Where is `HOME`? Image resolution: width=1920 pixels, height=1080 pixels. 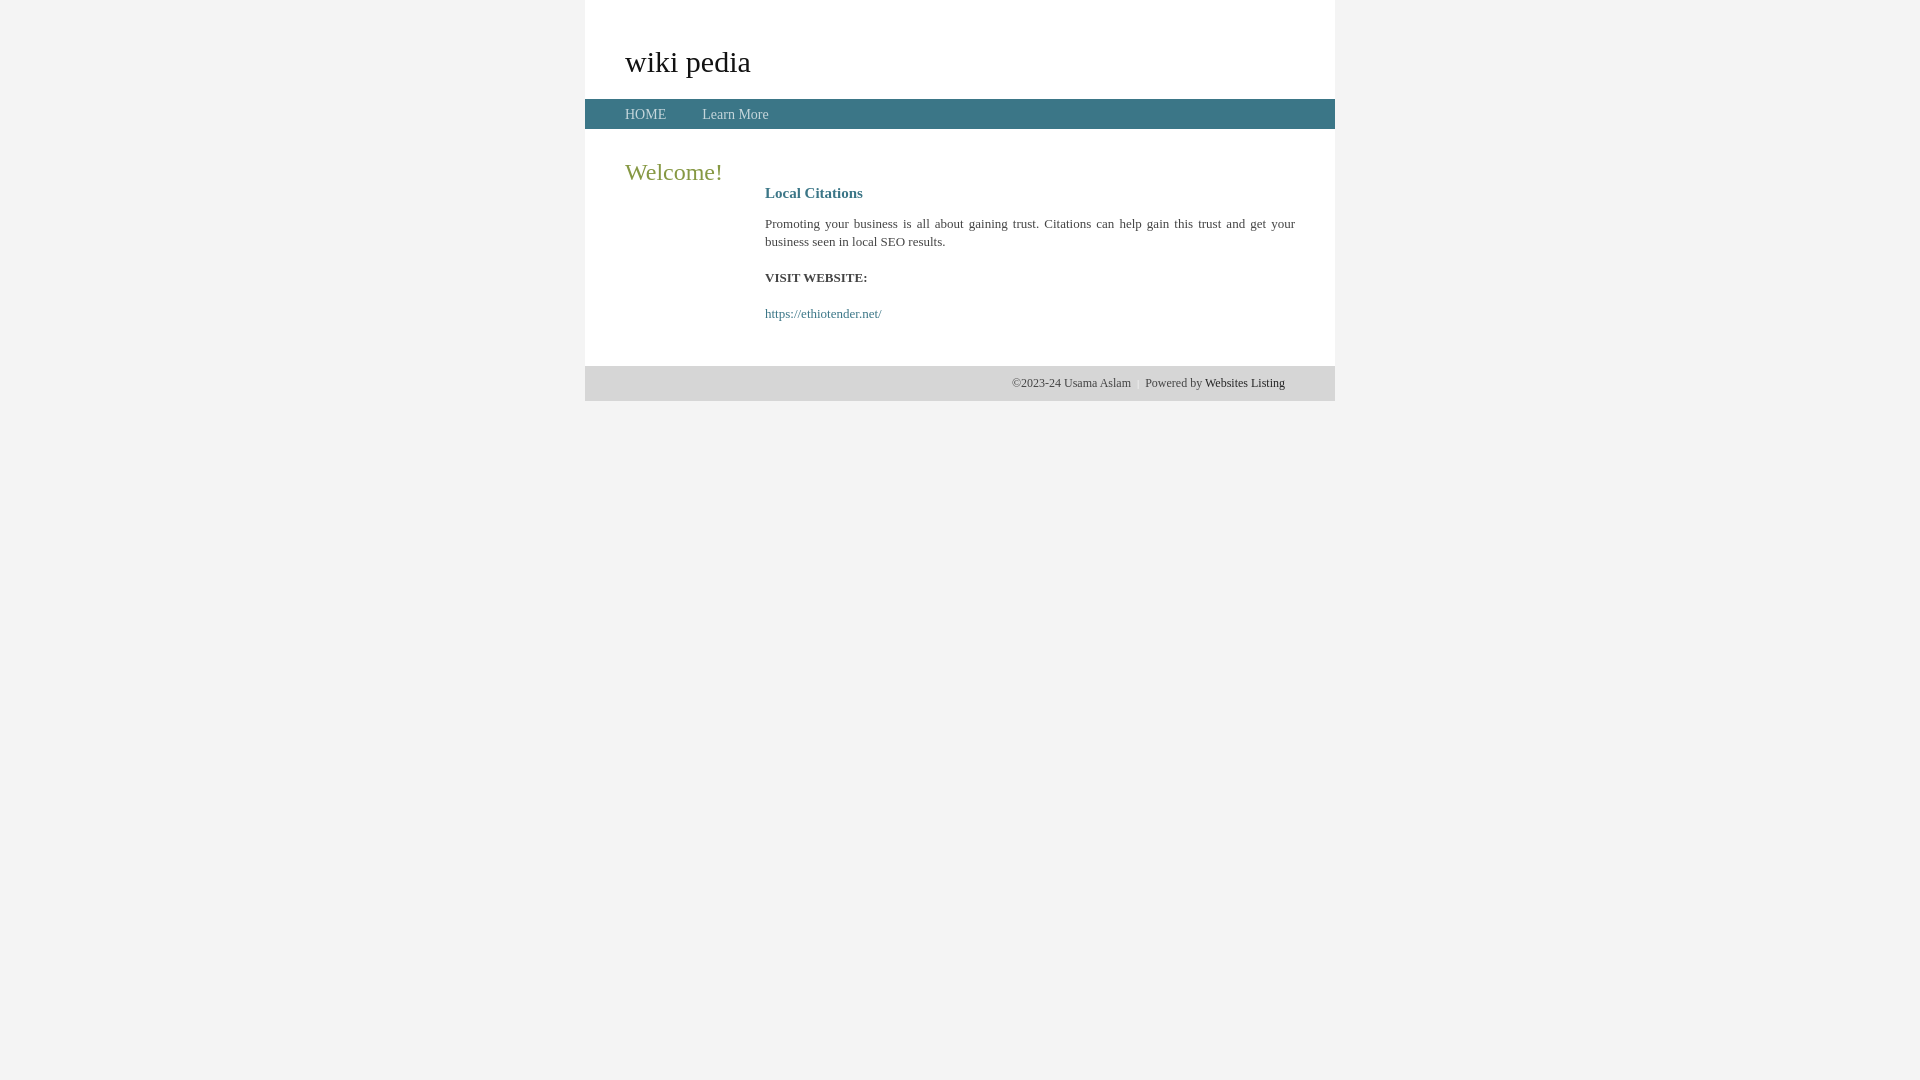 HOME is located at coordinates (646, 114).